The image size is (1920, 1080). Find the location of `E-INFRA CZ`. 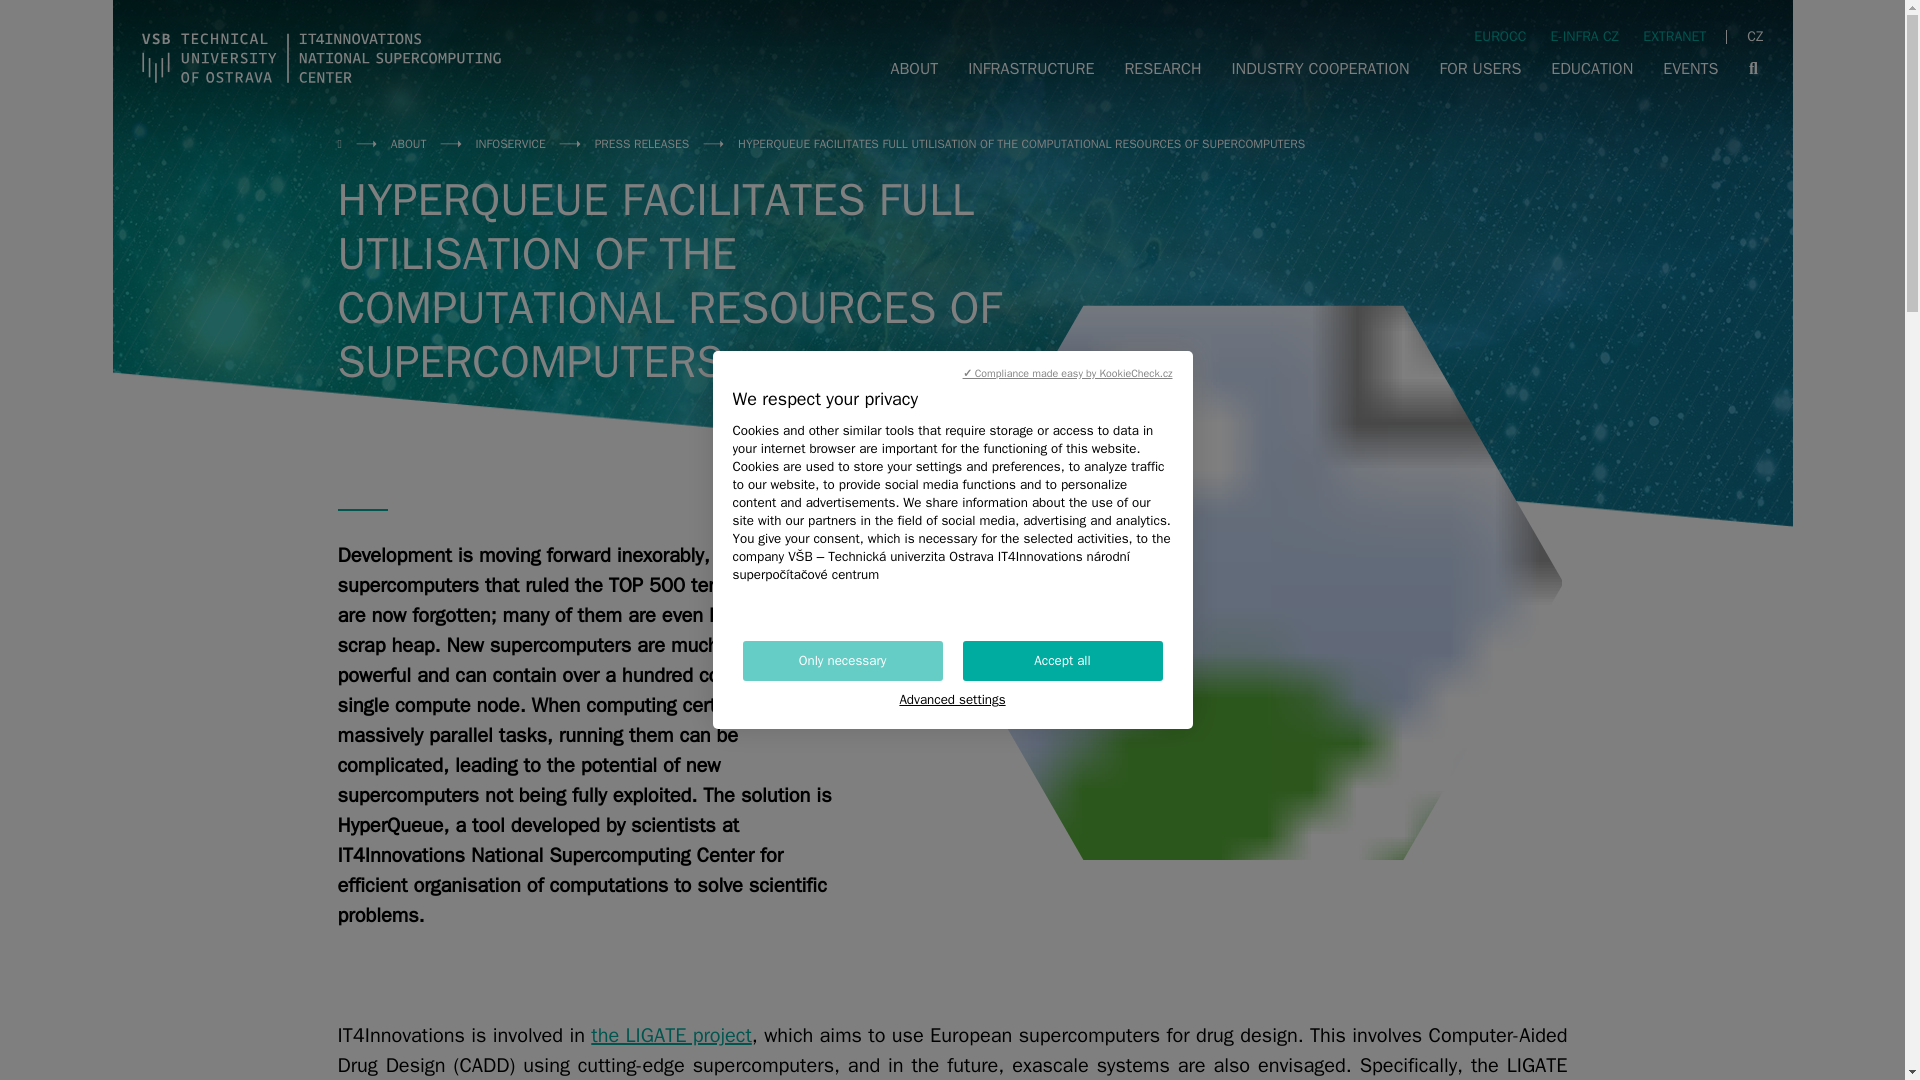

E-INFRA CZ is located at coordinates (1586, 36).